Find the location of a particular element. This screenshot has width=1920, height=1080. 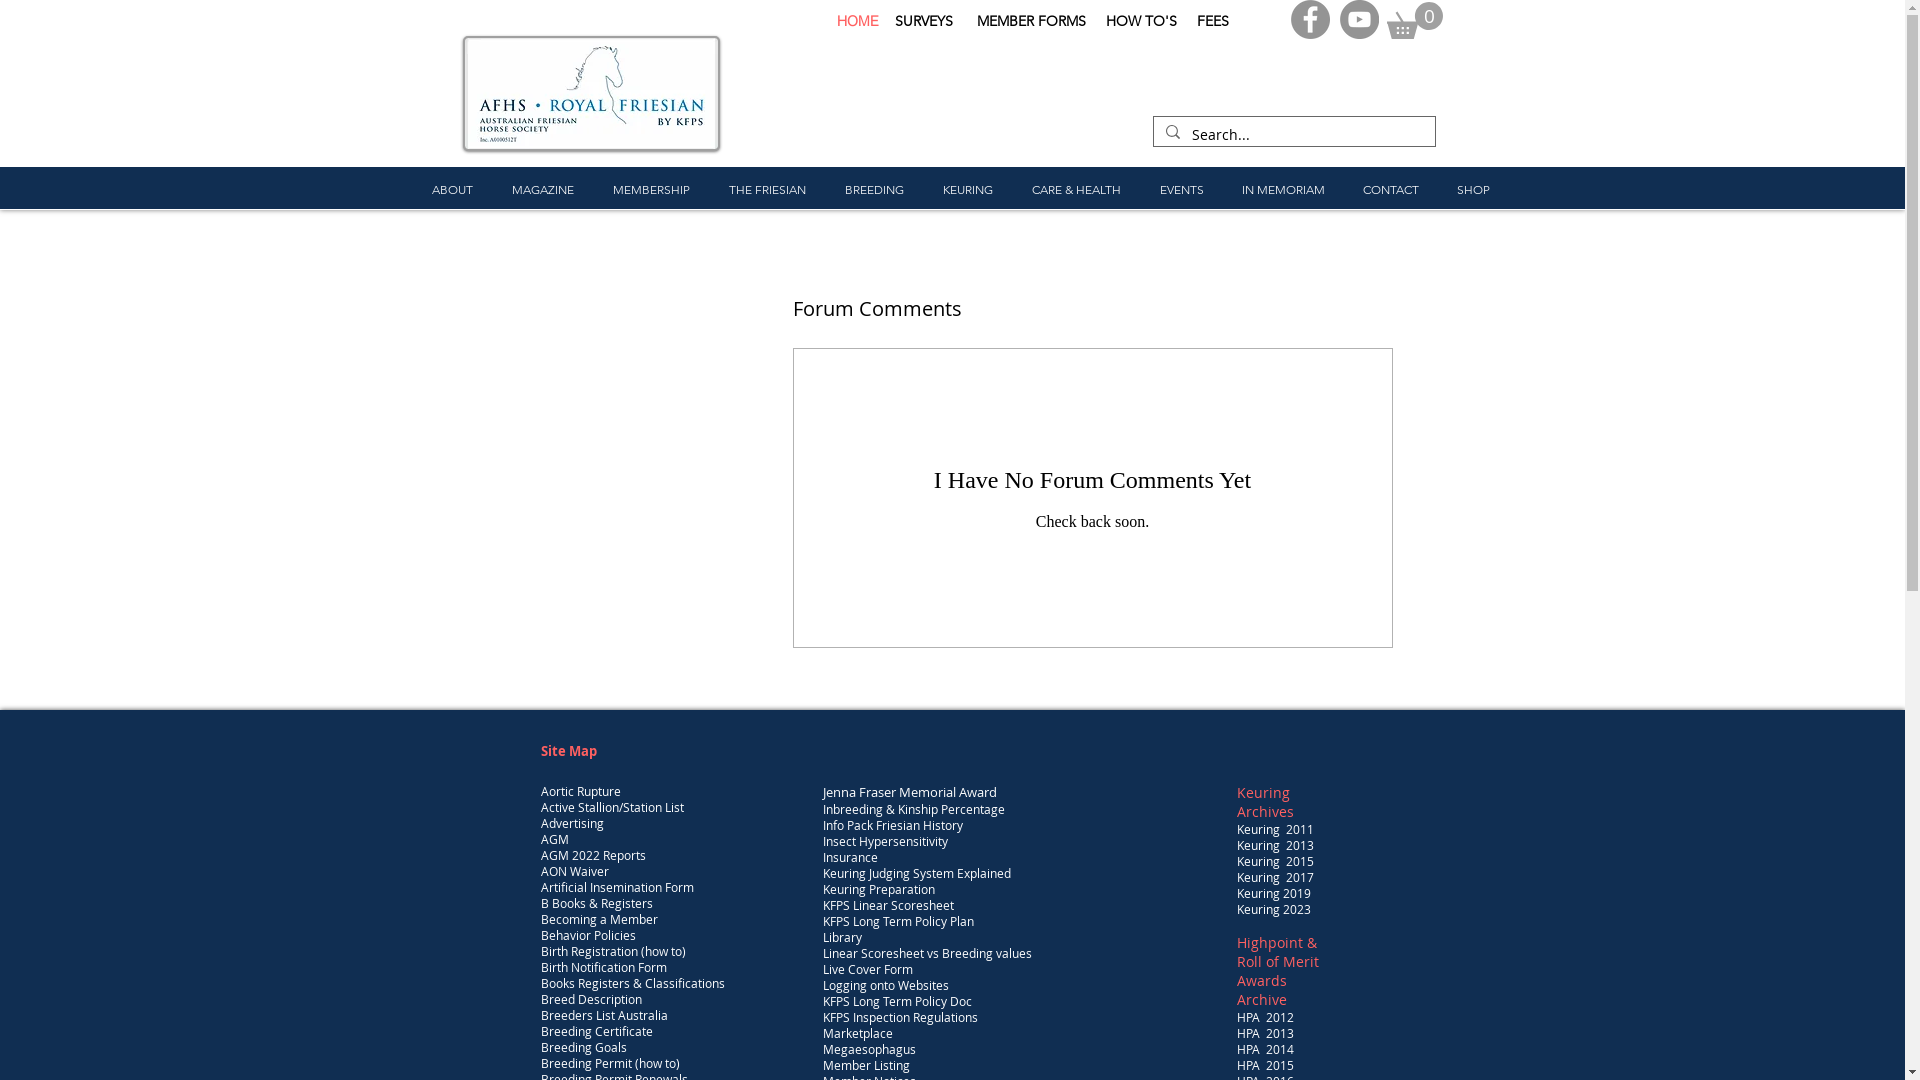

EVENTS is located at coordinates (1181, 190).